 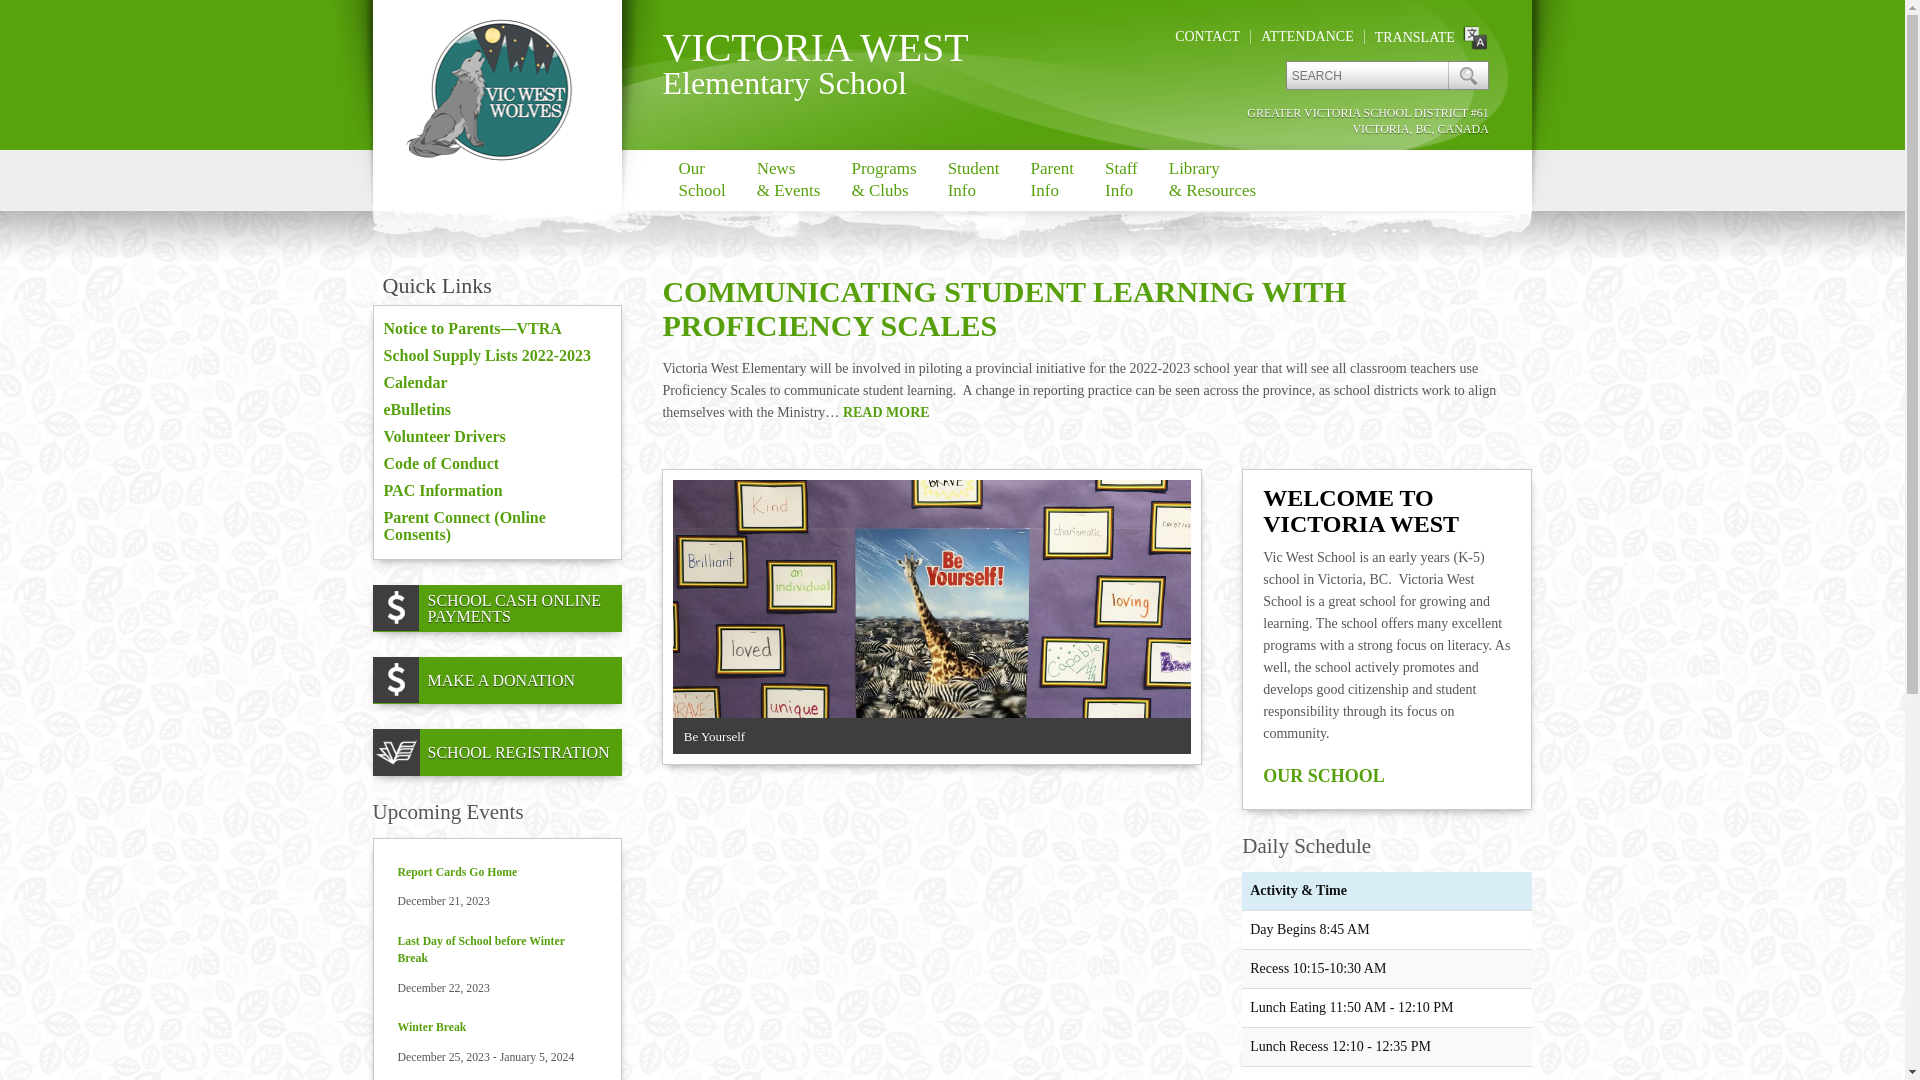 I want to click on OUR SCHOOL, so click(x=1324, y=776).